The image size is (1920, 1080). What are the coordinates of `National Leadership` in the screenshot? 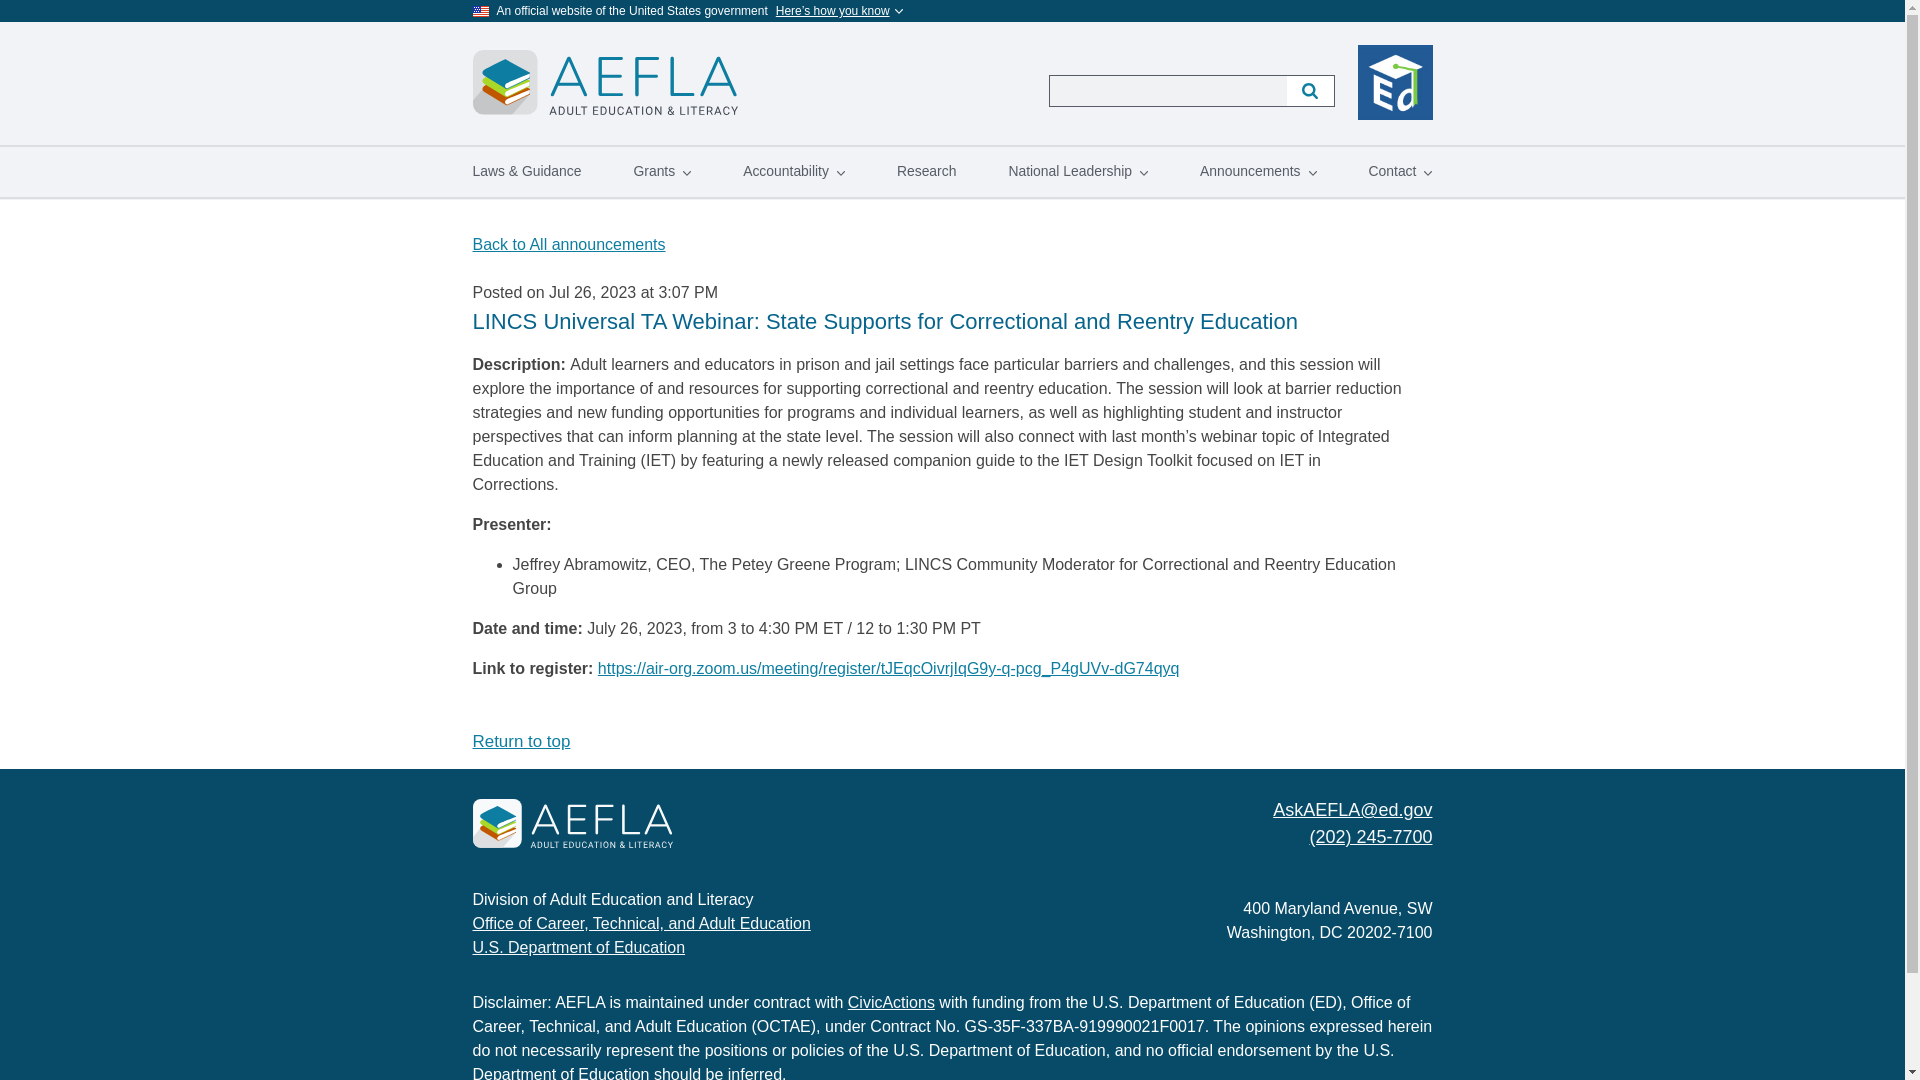 It's located at (1078, 171).